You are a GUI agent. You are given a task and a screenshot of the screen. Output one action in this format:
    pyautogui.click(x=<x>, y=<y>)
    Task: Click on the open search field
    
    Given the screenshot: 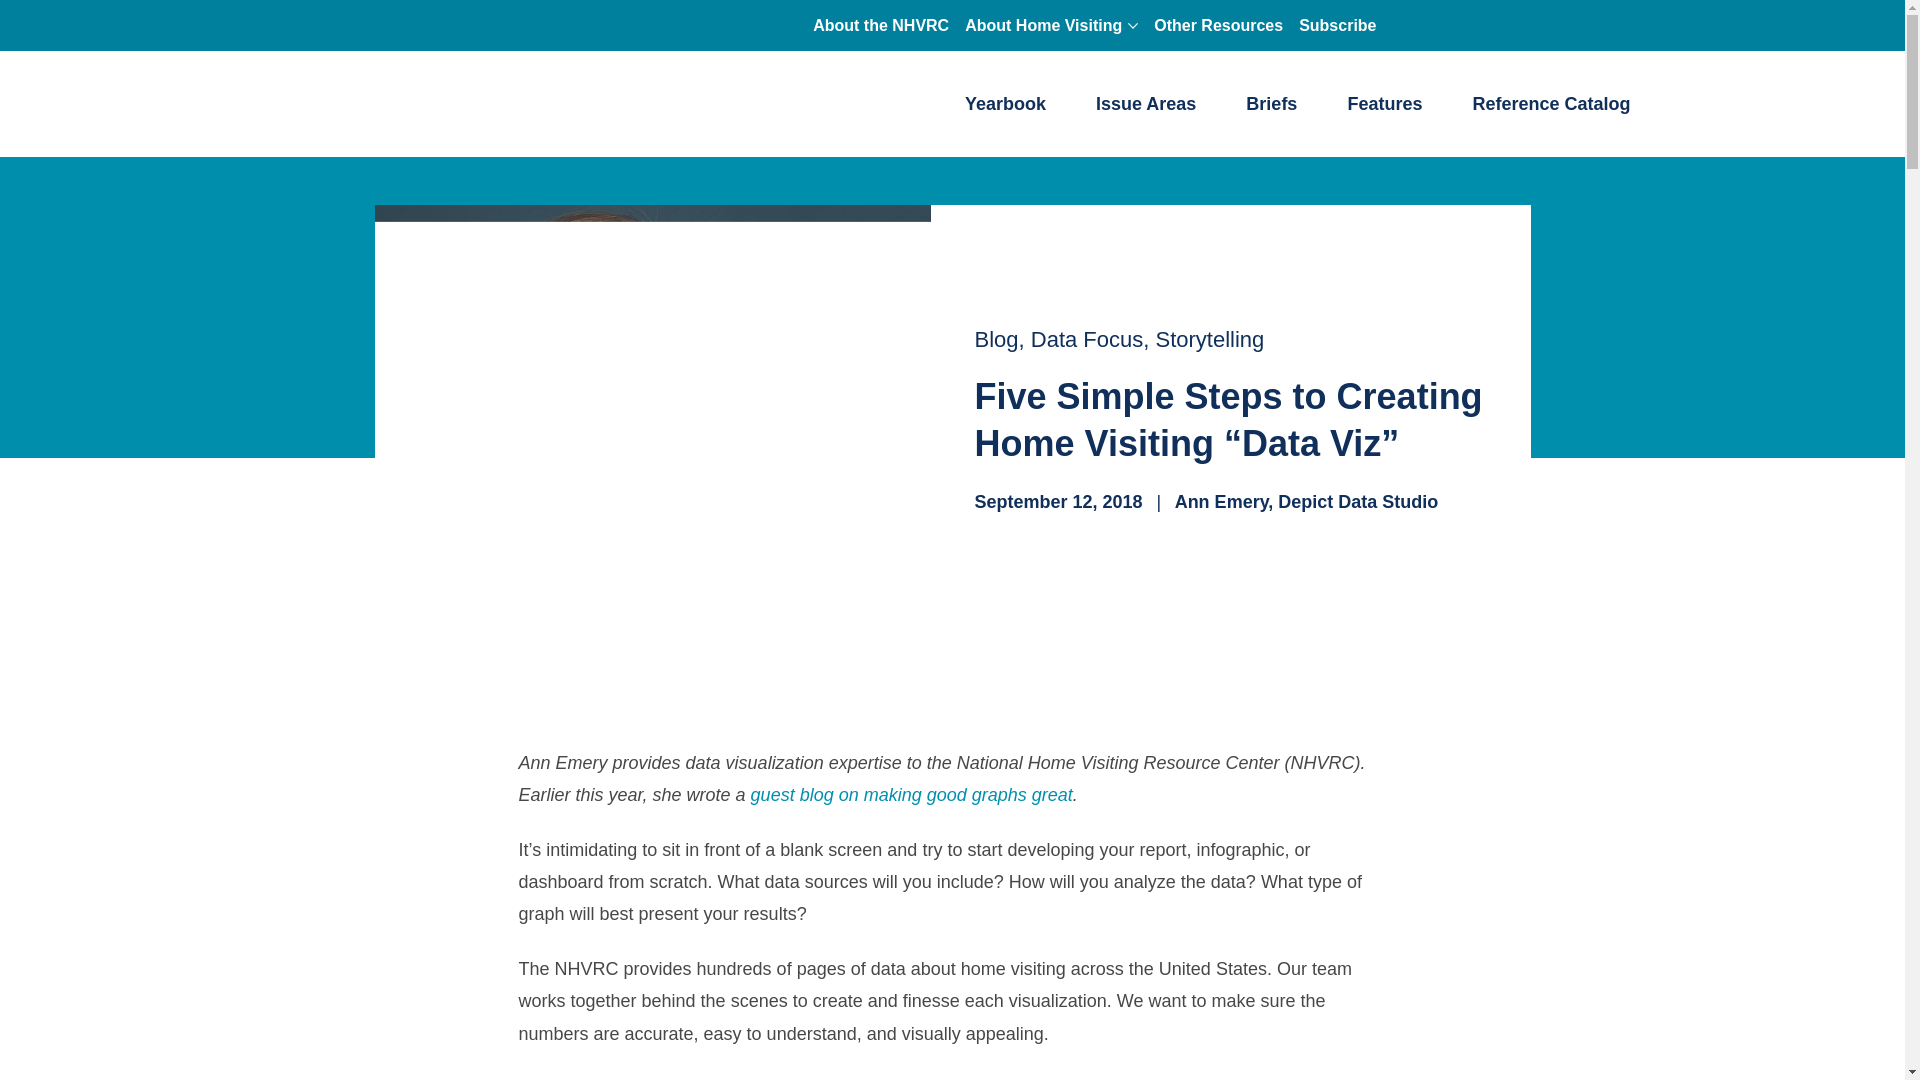 What is the action you would take?
    pyautogui.click(x=1608, y=21)
    